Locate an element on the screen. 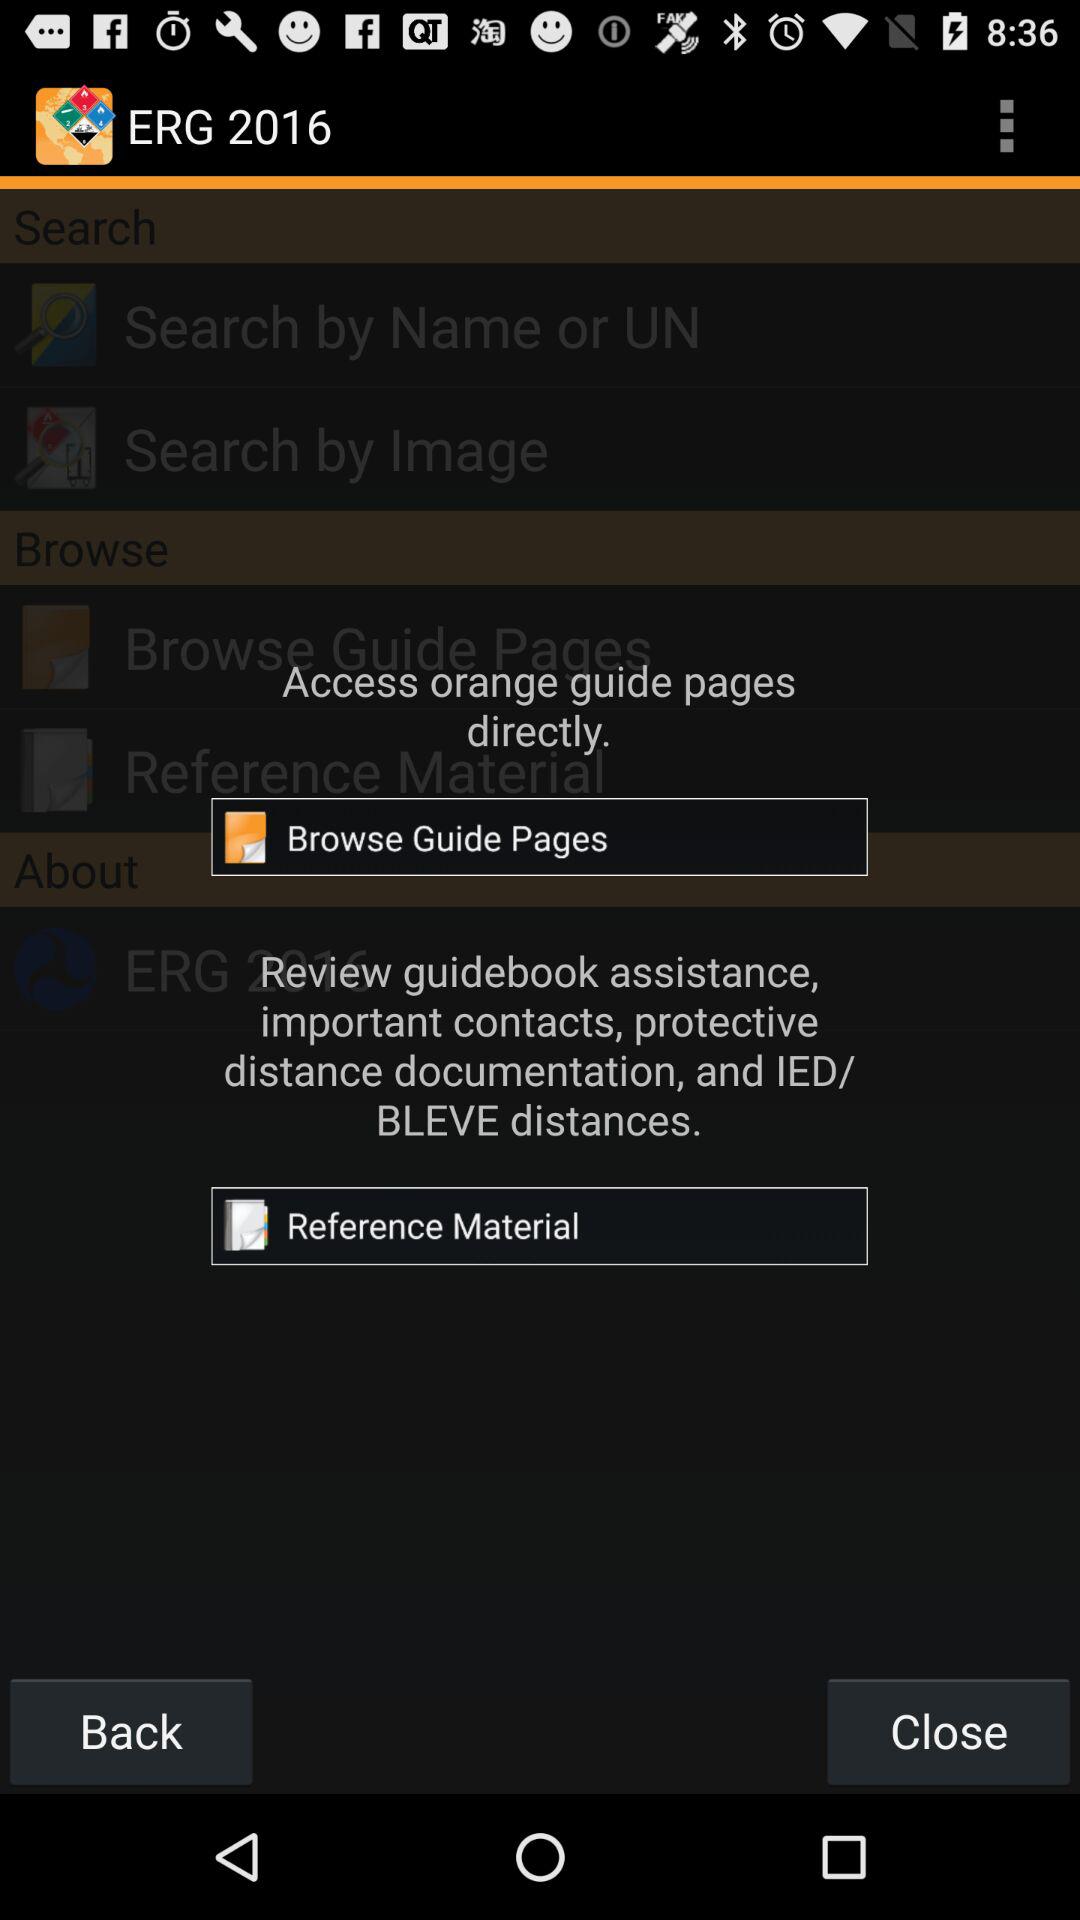  choose app below browse guide pages item is located at coordinates (602, 770).